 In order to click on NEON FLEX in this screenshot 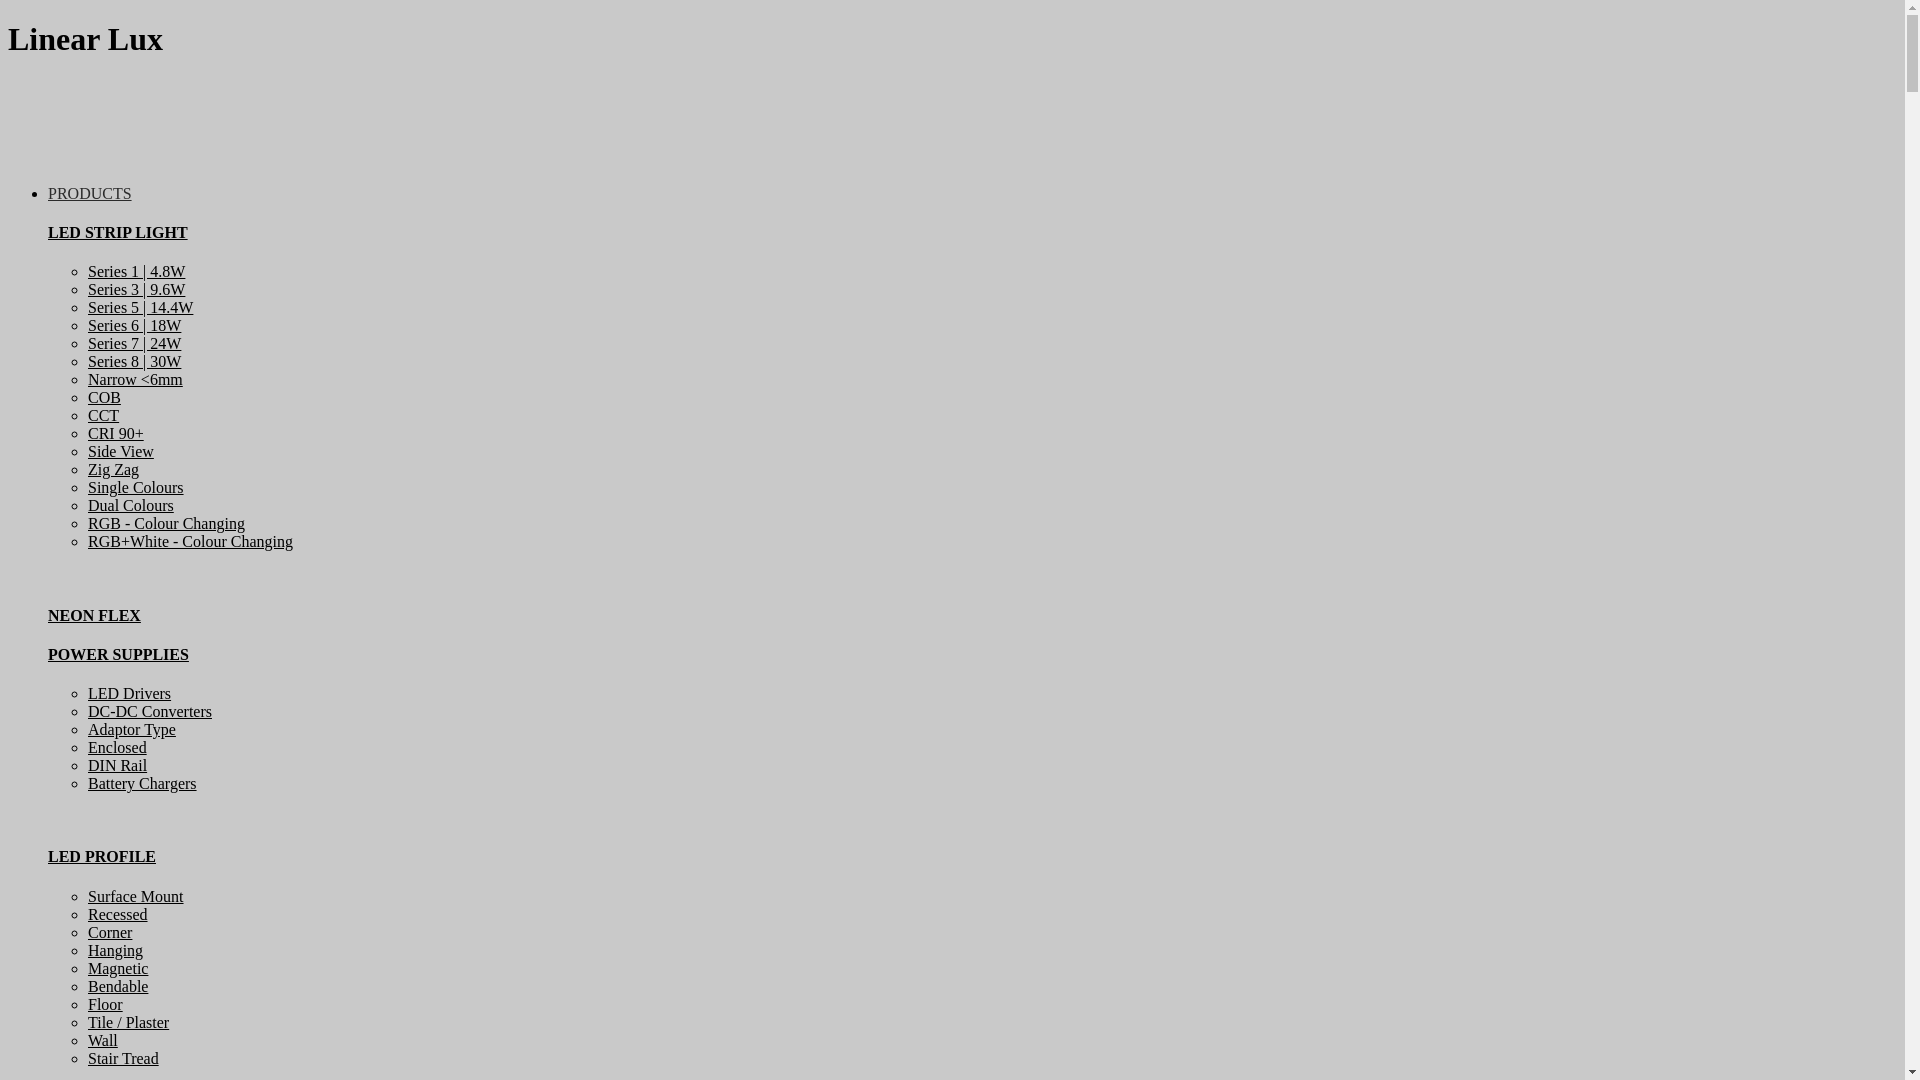, I will do `click(94, 615)`.